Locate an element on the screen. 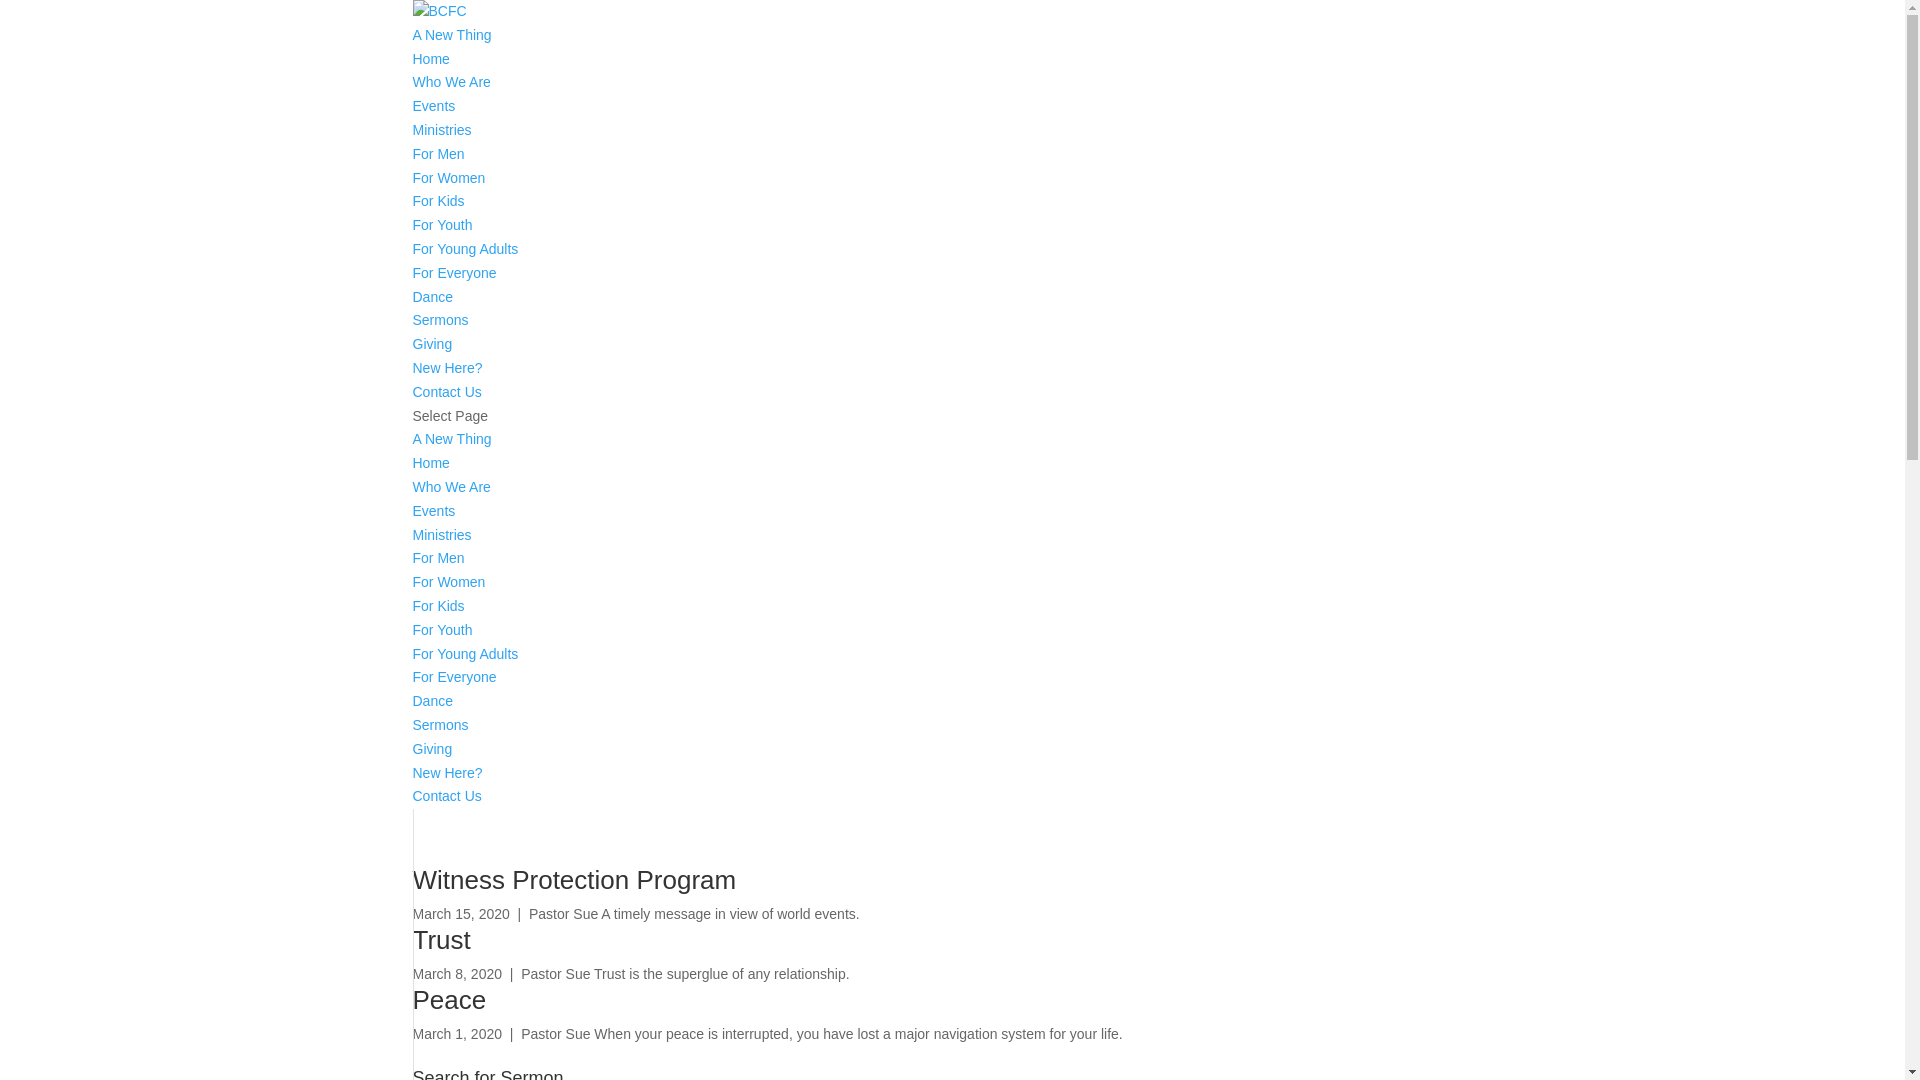 Image resolution: width=1920 pixels, height=1080 pixels. Ministries is located at coordinates (442, 535).